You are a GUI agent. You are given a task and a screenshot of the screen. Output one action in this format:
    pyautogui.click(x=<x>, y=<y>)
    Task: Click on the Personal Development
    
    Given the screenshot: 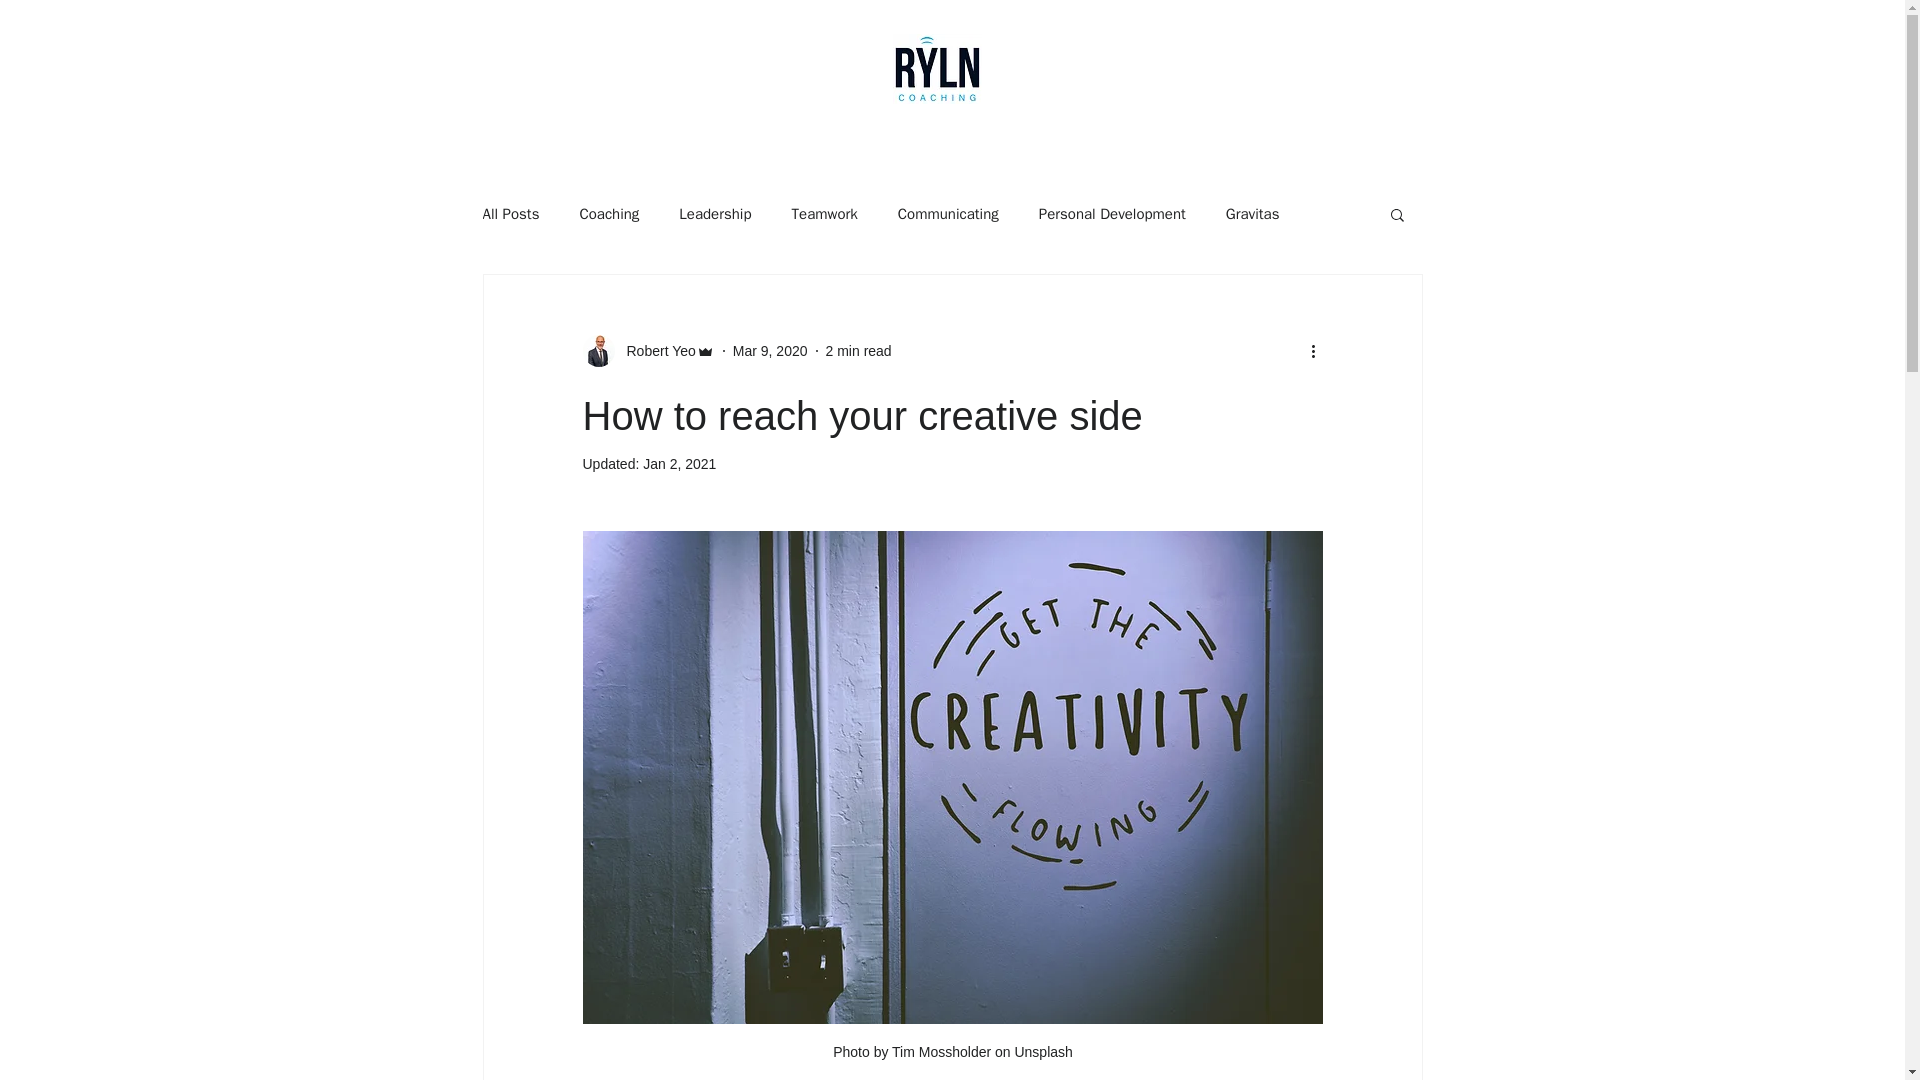 What is the action you would take?
    pyautogui.click(x=1112, y=213)
    